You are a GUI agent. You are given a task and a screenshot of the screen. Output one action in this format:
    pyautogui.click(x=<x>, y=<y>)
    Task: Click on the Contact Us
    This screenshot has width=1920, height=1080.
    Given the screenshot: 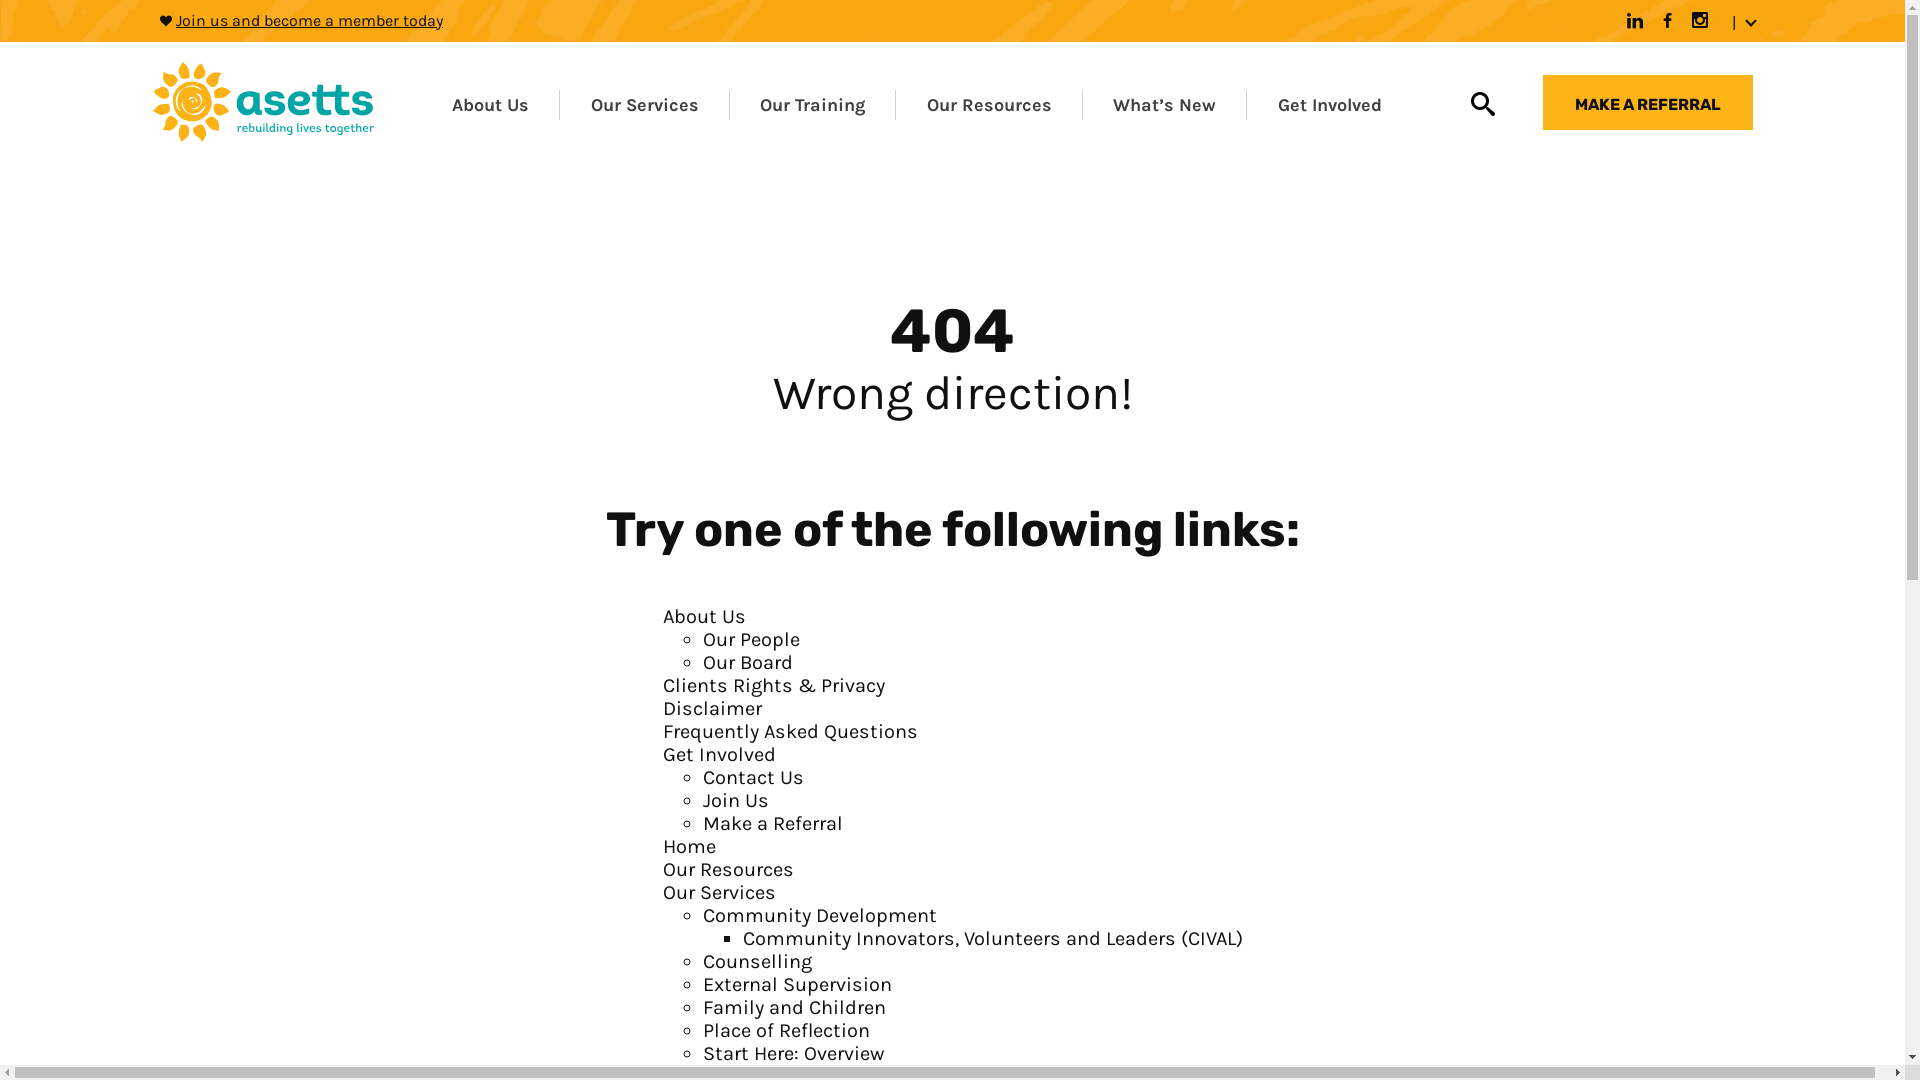 What is the action you would take?
    pyautogui.click(x=752, y=778)
    